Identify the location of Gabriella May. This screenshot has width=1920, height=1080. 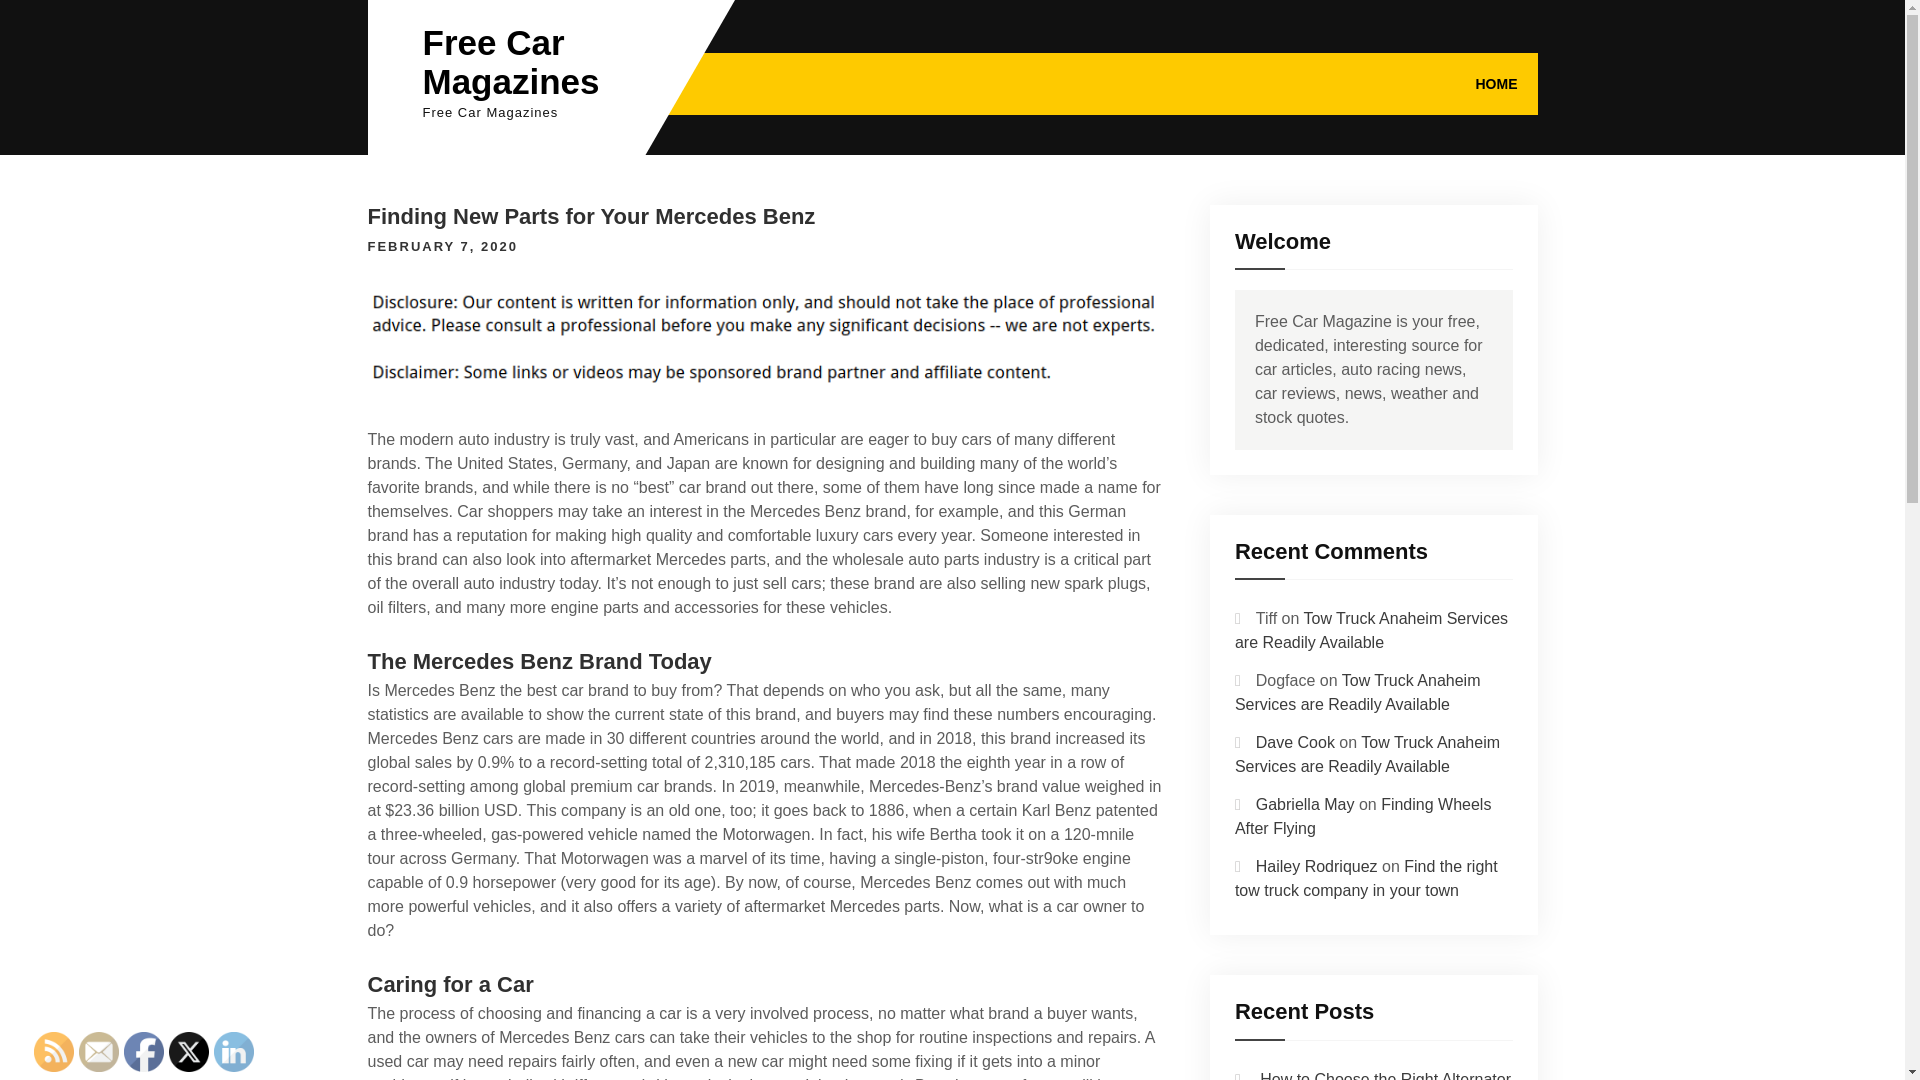
(1305, 804).